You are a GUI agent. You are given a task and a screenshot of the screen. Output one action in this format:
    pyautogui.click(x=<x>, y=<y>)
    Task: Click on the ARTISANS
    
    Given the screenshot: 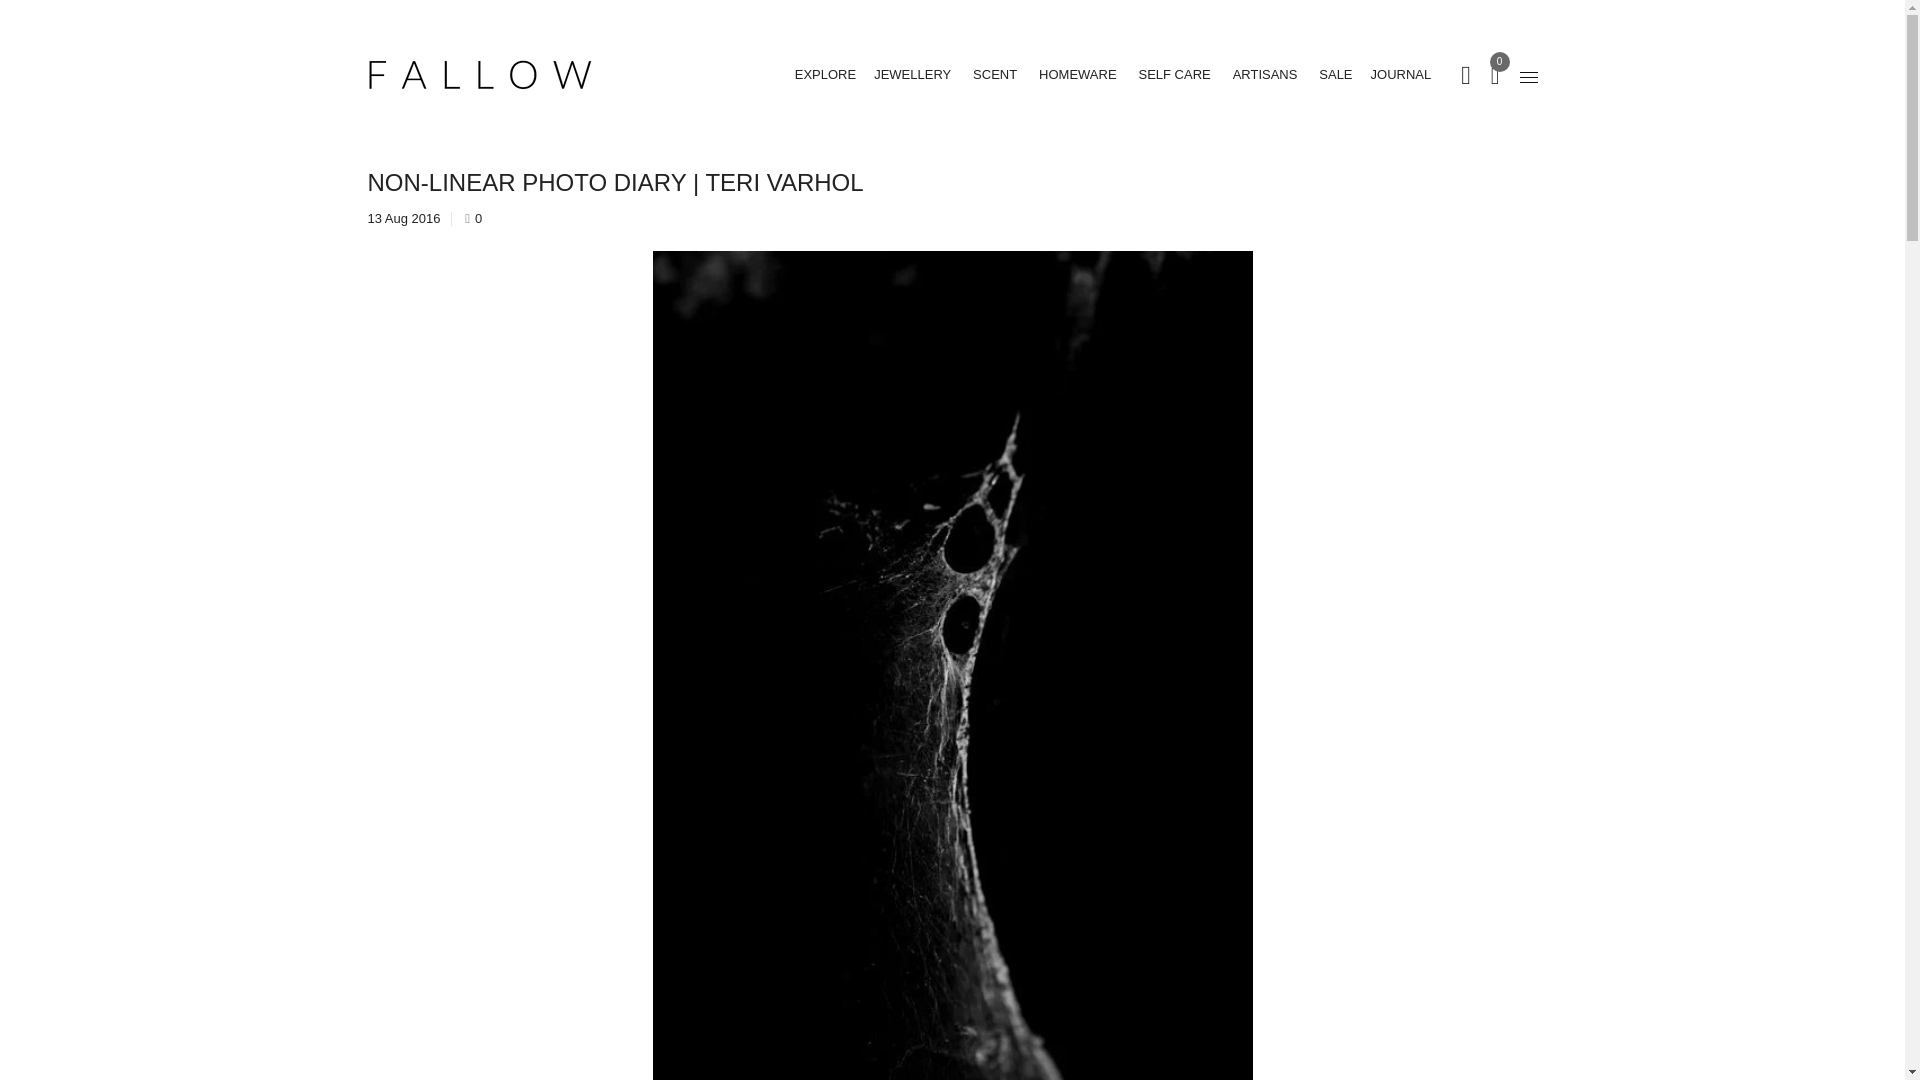 What is the action you would take?
    pyautogui.click(x=1264, y=74)
    